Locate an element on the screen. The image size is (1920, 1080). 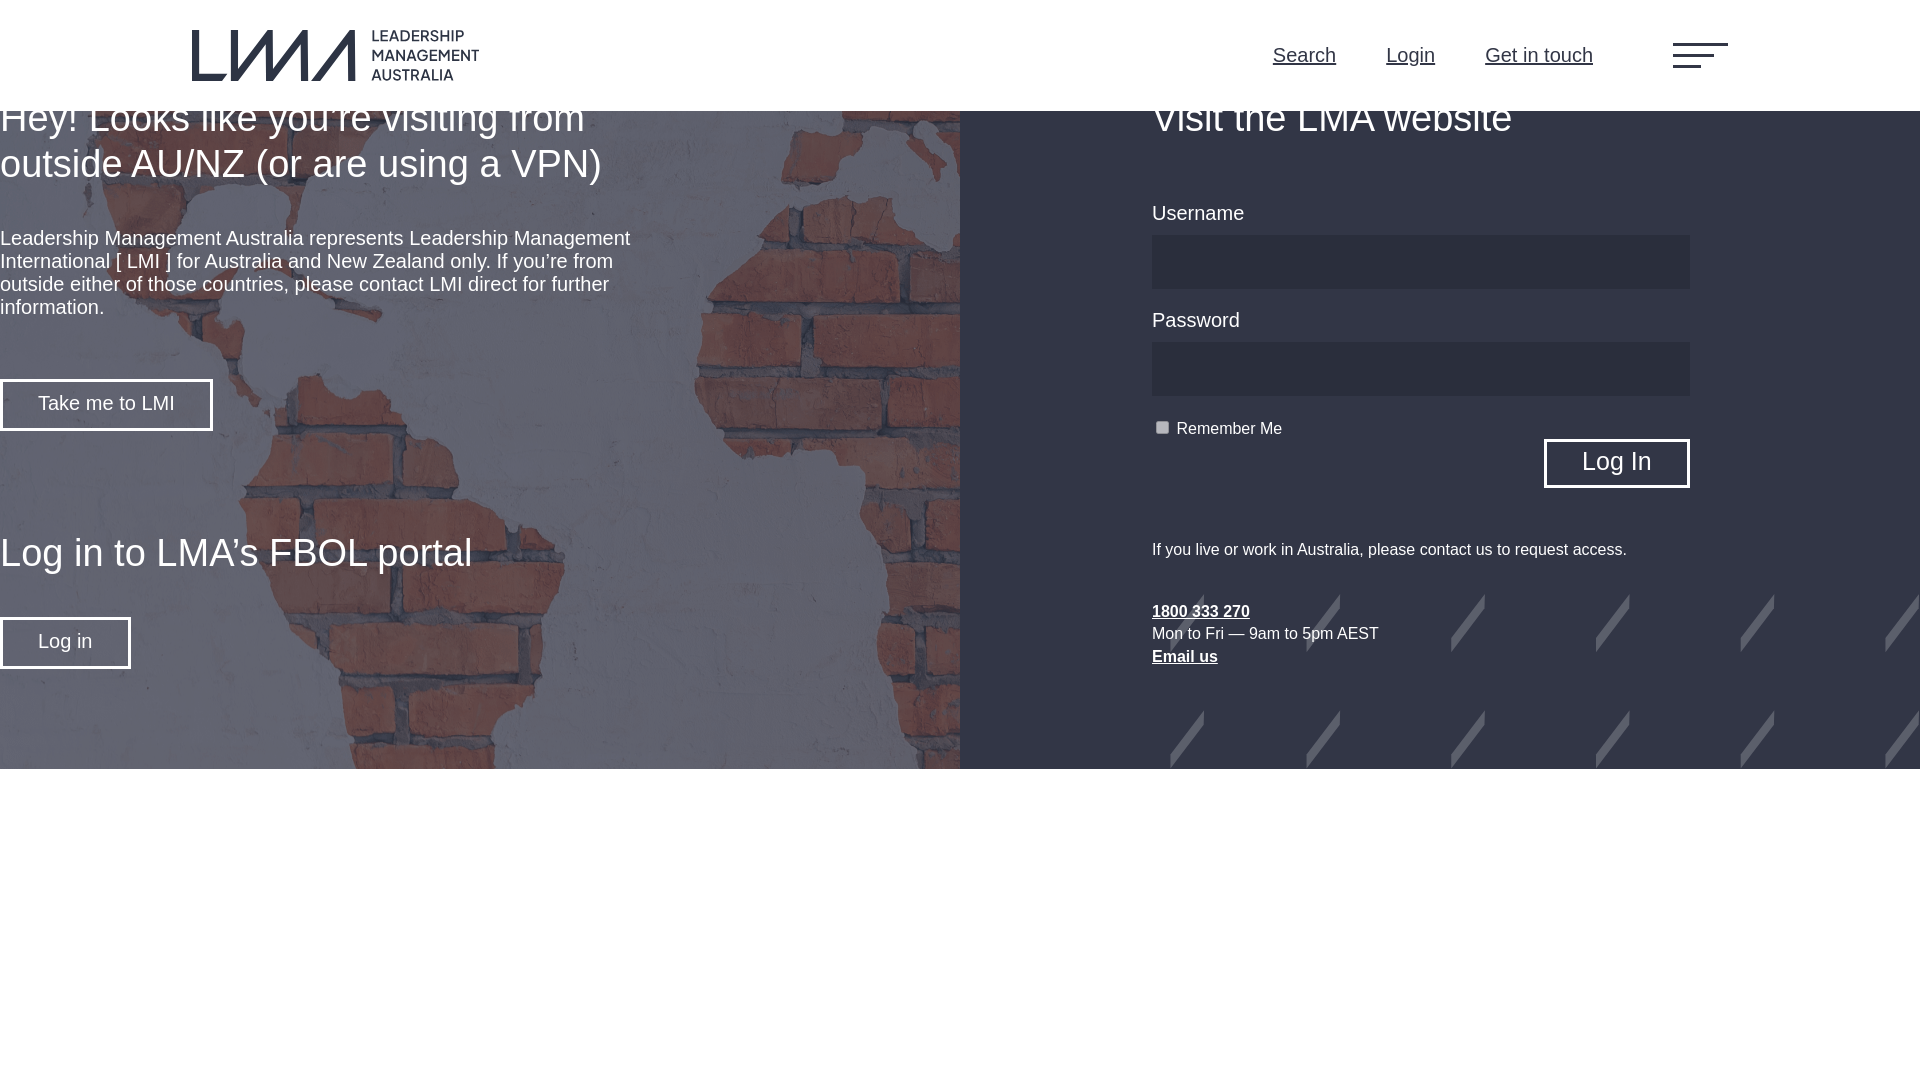
Log In is located at coordinates (1616, 463).